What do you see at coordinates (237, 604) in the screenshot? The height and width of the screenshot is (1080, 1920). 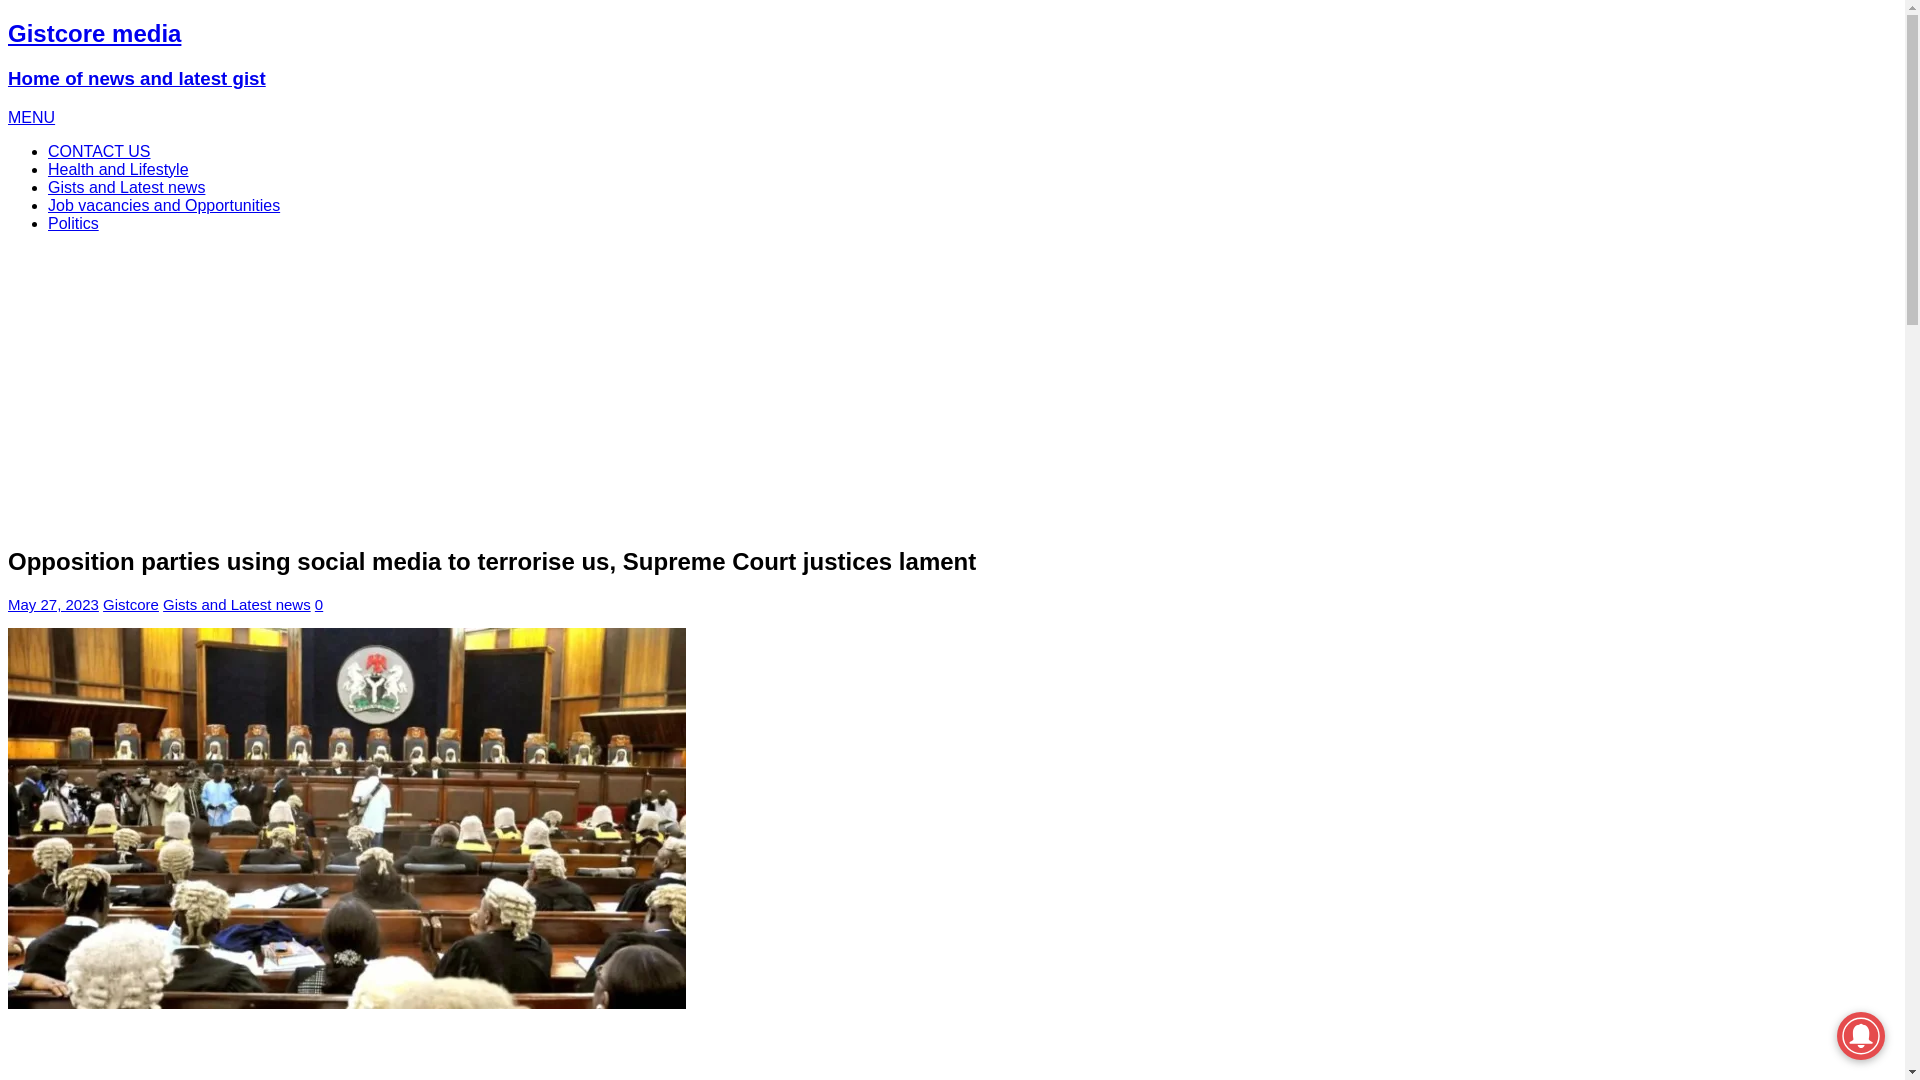 I see `Gists and Latest news` at bounding box center [237, 604].